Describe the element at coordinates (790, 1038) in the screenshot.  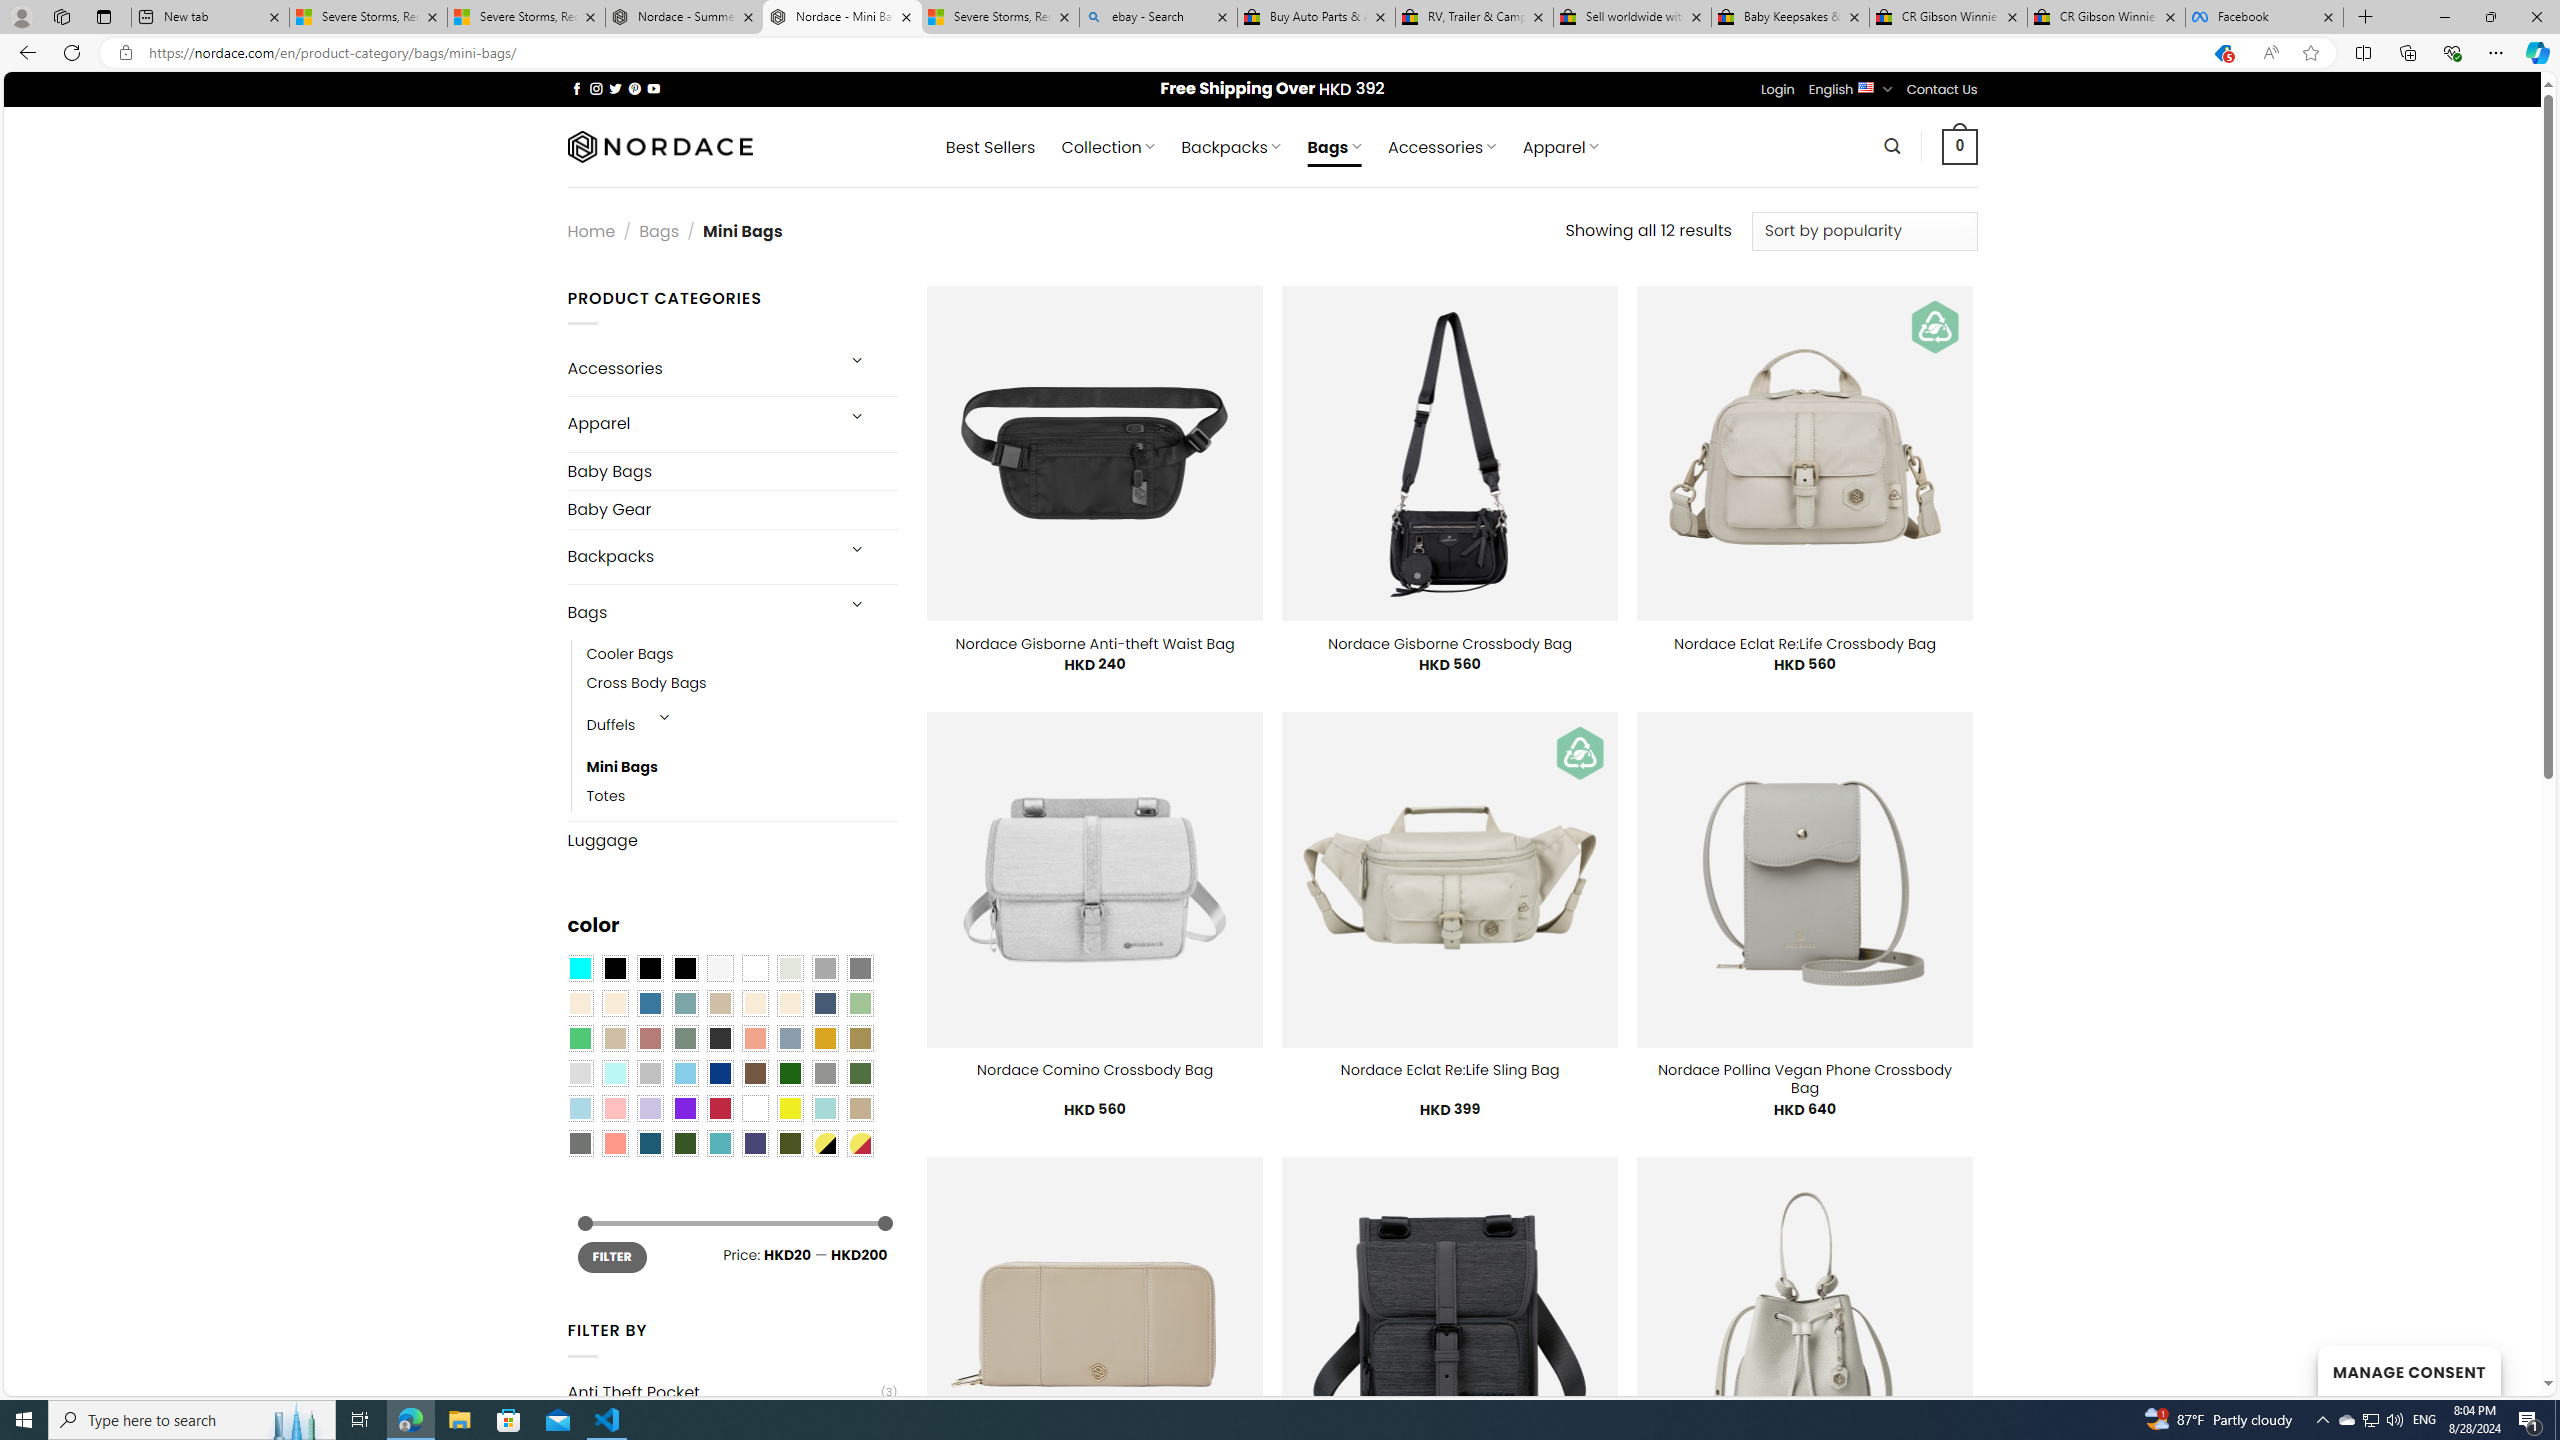
I see `Dusty Blue` at that location.